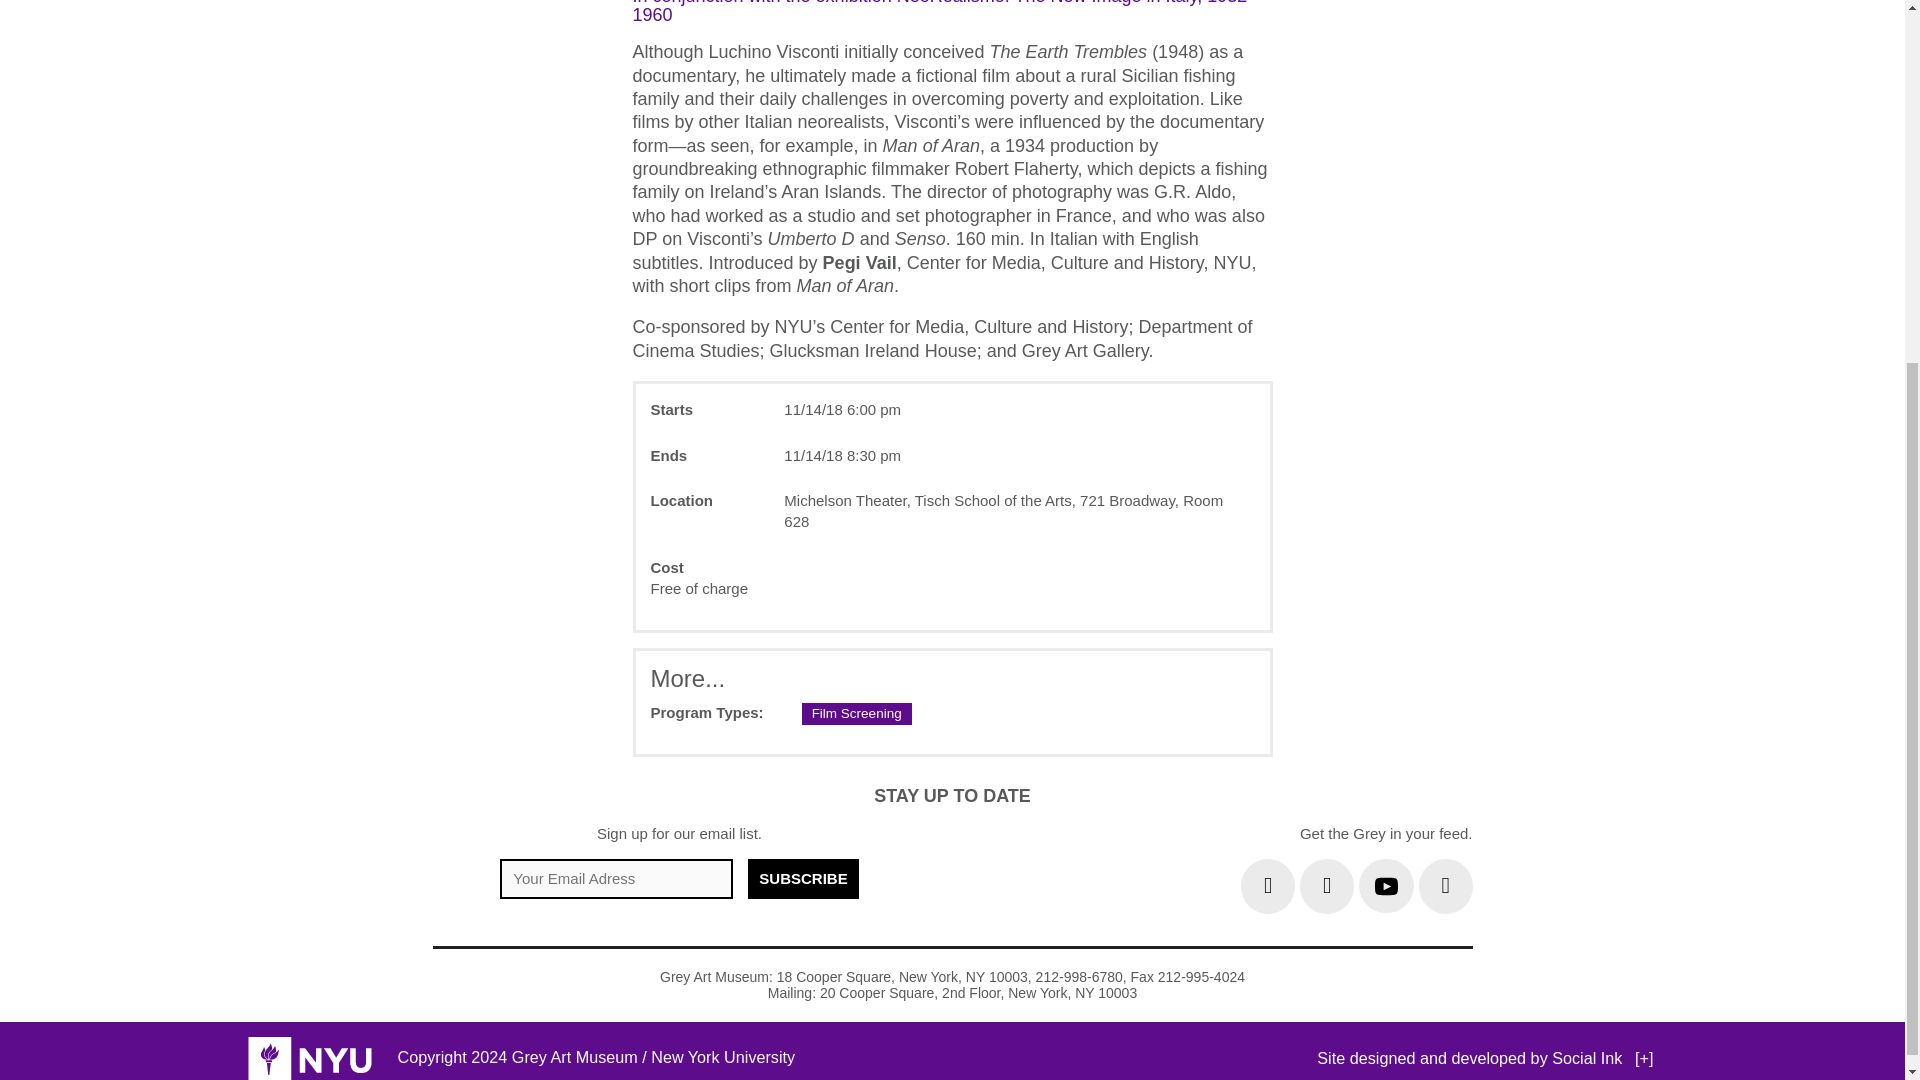 This screenshot has height=1080, width=1920. I want to click on See Grey Art Museum on Youtube, so click(1386, 886).